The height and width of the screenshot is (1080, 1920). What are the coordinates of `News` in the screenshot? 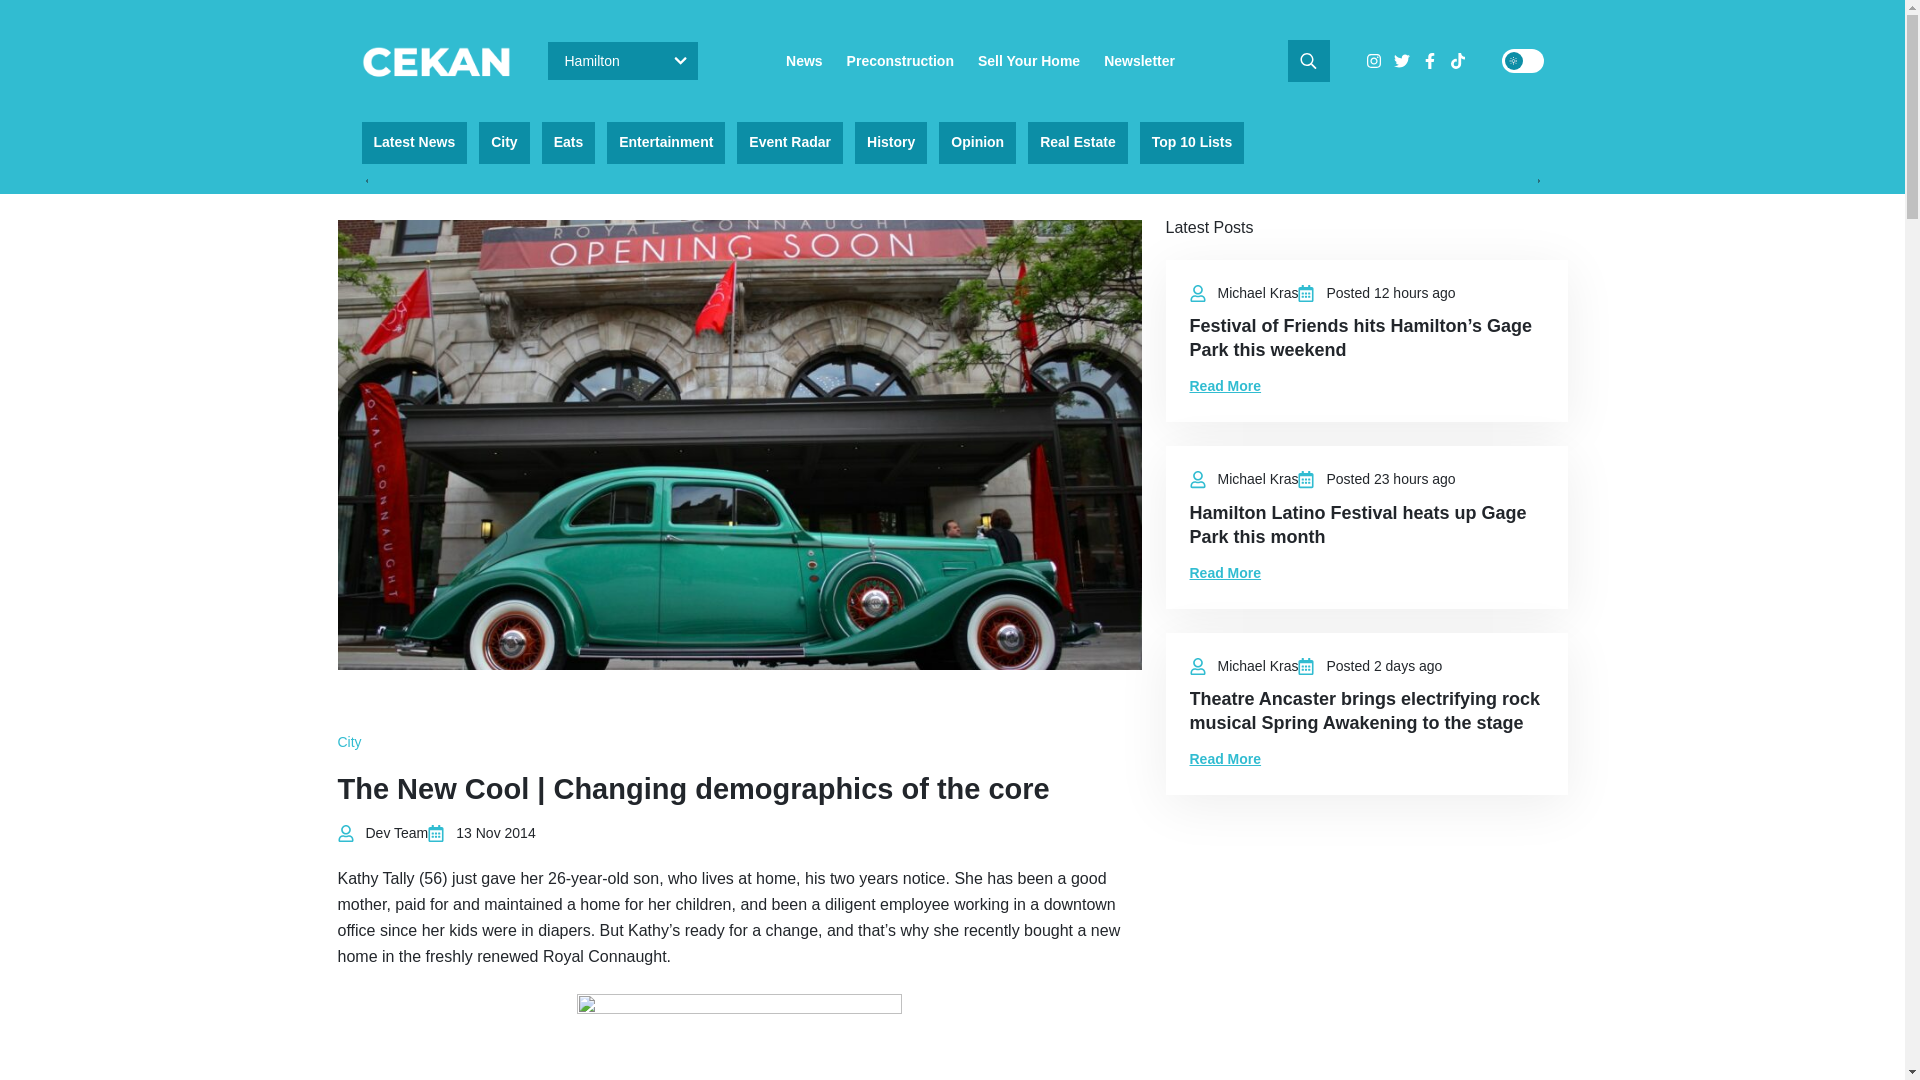 It's located at (804, 60).